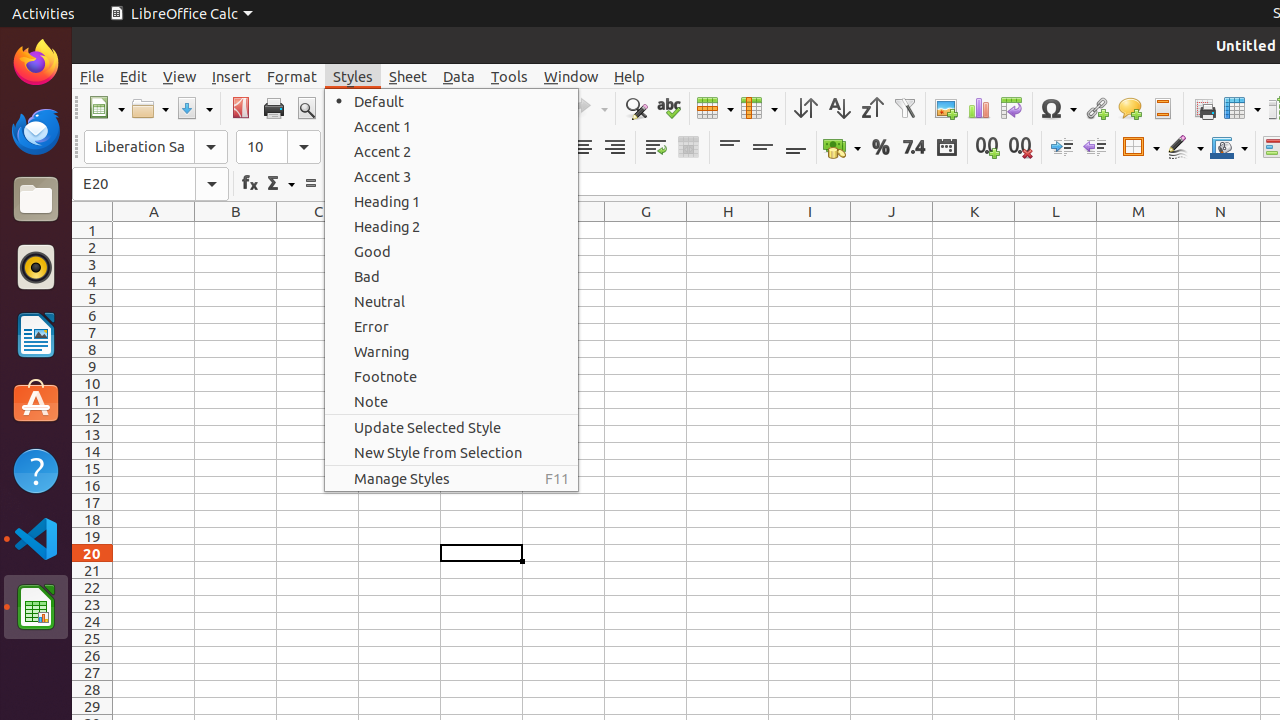  I want to click on Select Function, so click(280, 184).